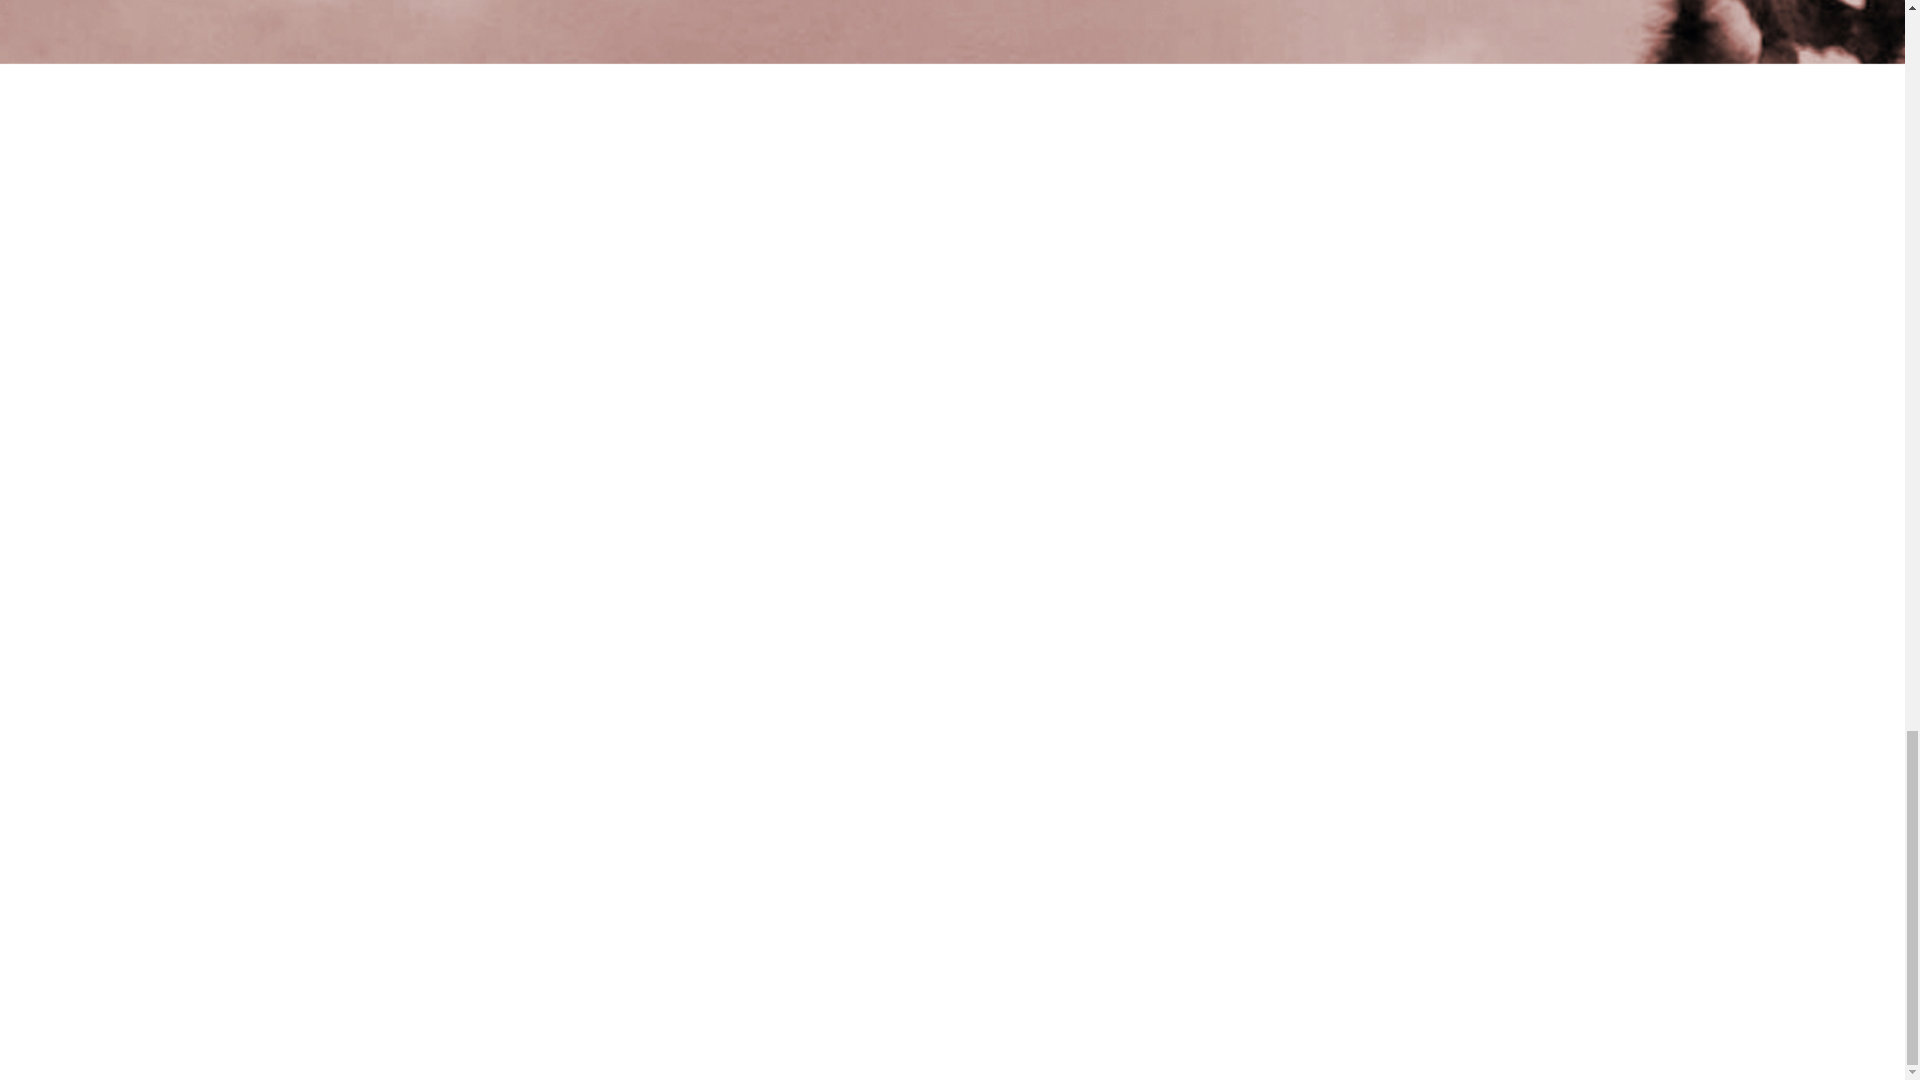 This screenshot has width=1920, height=1080. I want to click on About Aquarium Drunkard, so click(1690, 990).